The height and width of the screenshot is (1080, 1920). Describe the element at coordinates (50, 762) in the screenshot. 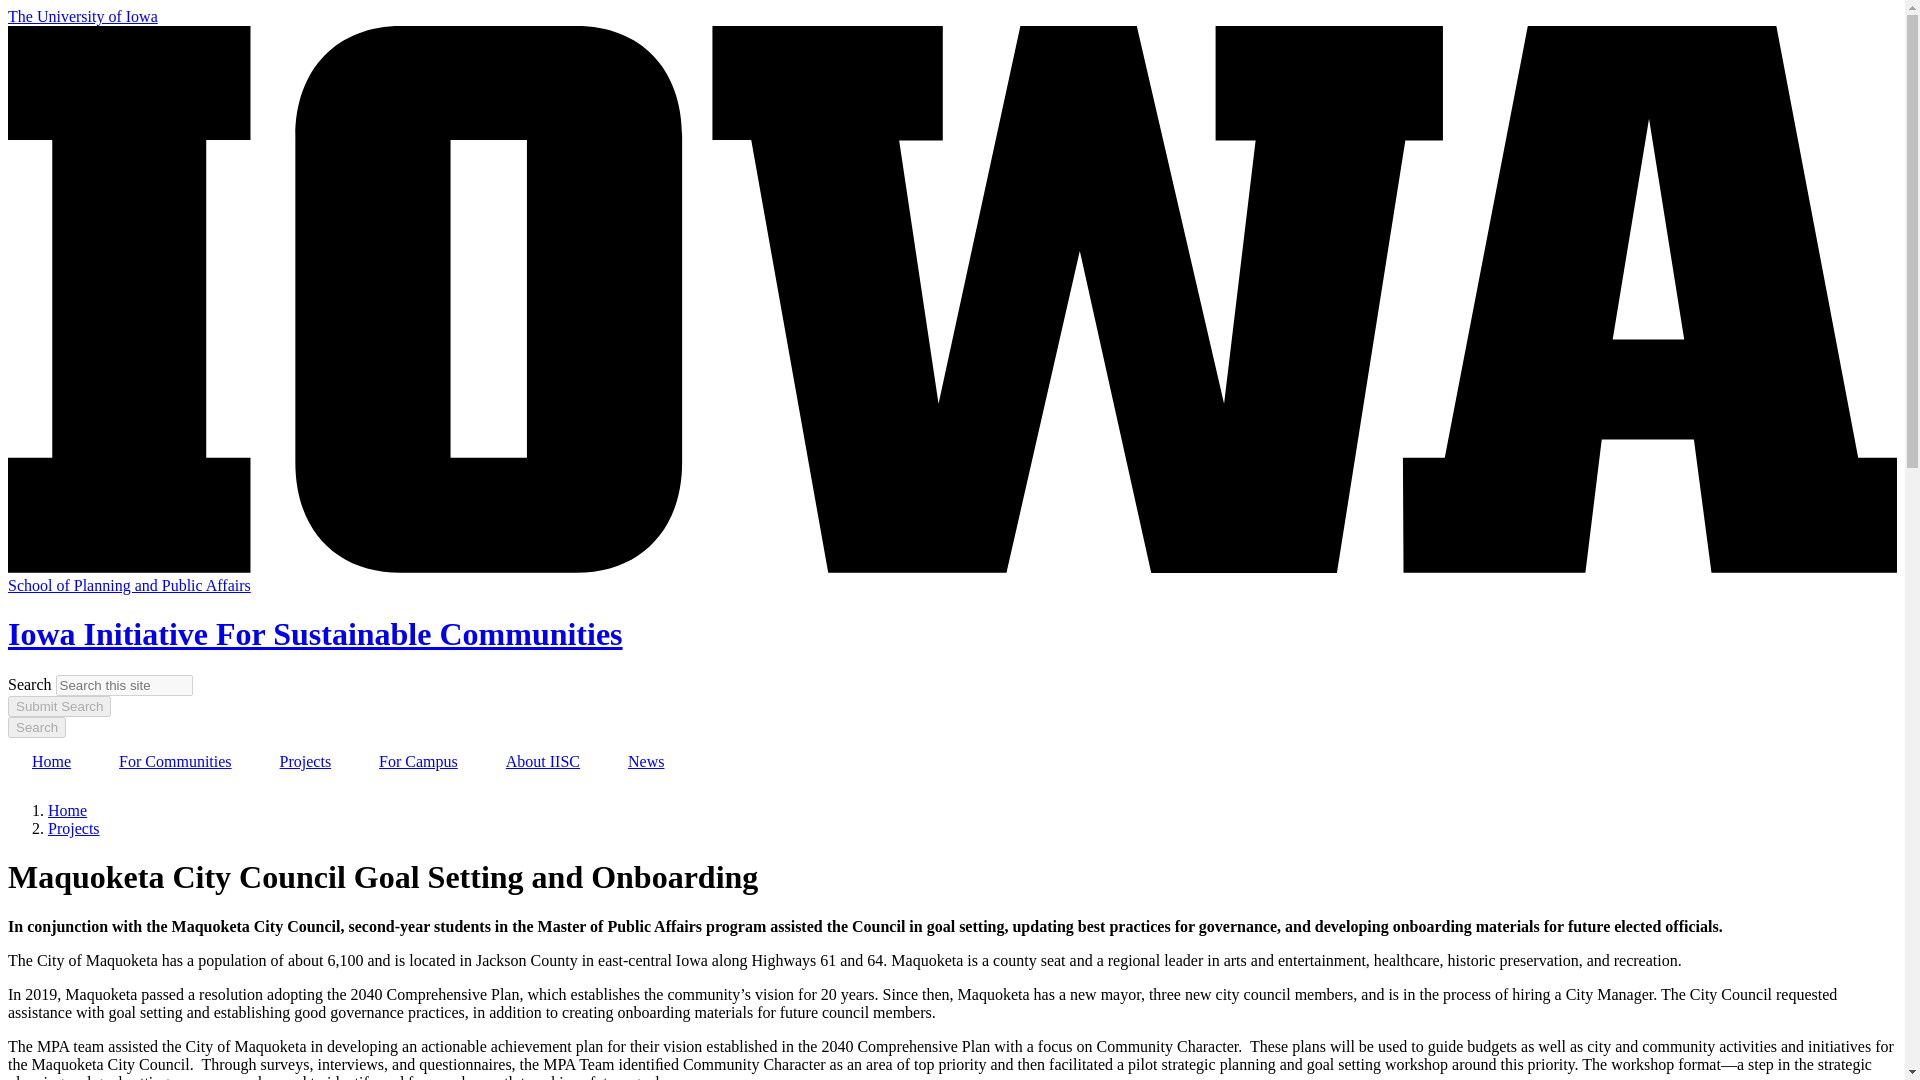

I see `Home` at that location.